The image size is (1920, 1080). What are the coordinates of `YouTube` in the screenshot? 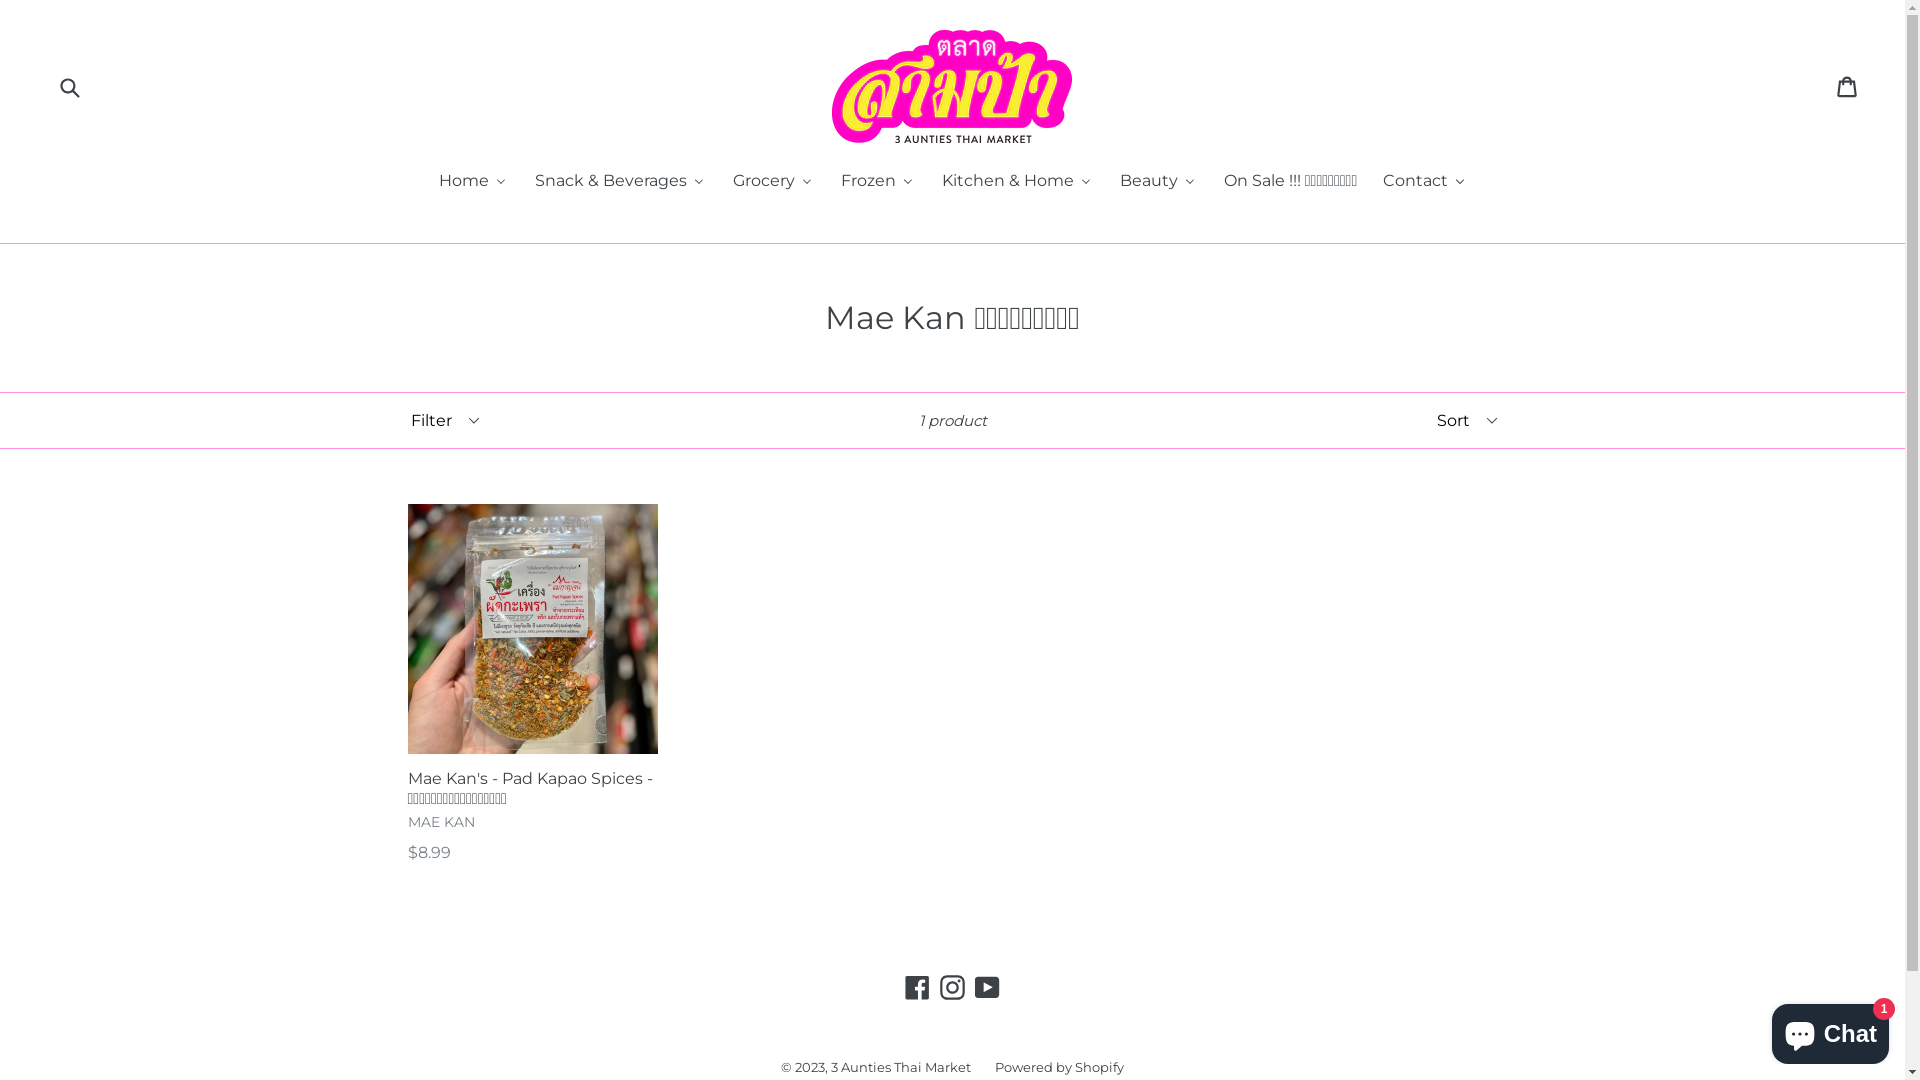 It's located at (987, 988).